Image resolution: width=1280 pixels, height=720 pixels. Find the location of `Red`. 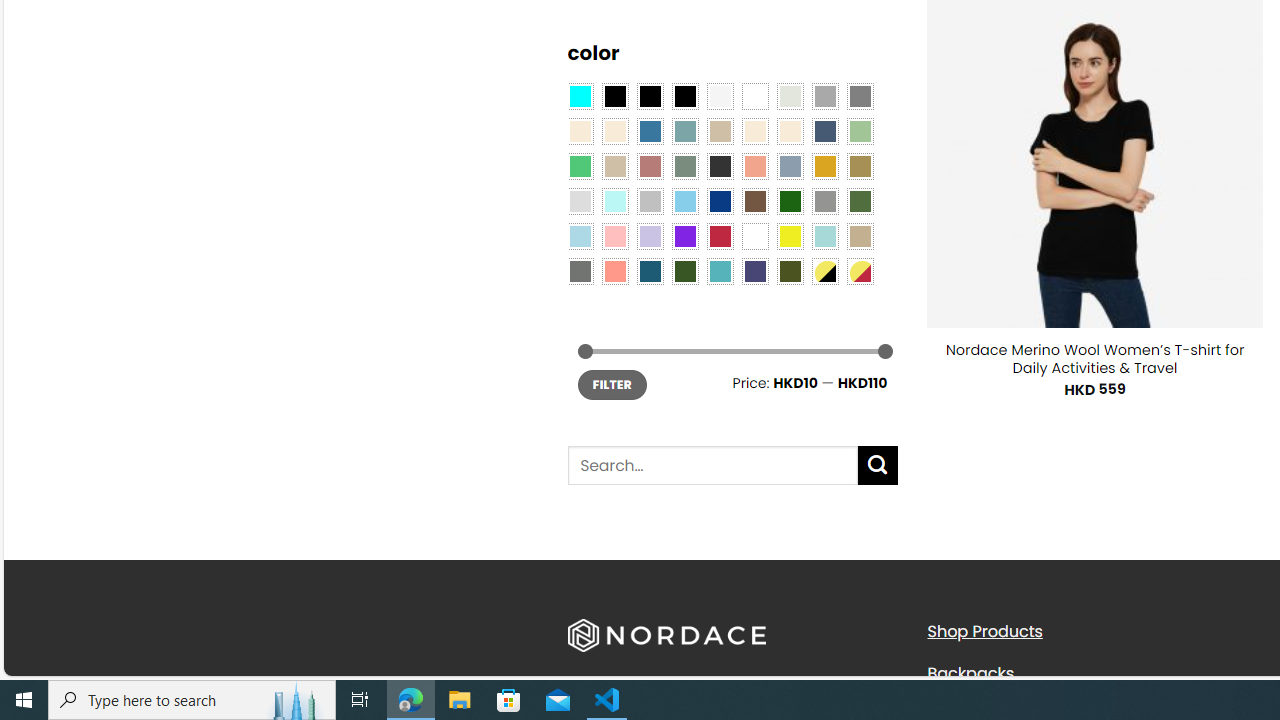

Red is located at coordinates (720, 236).